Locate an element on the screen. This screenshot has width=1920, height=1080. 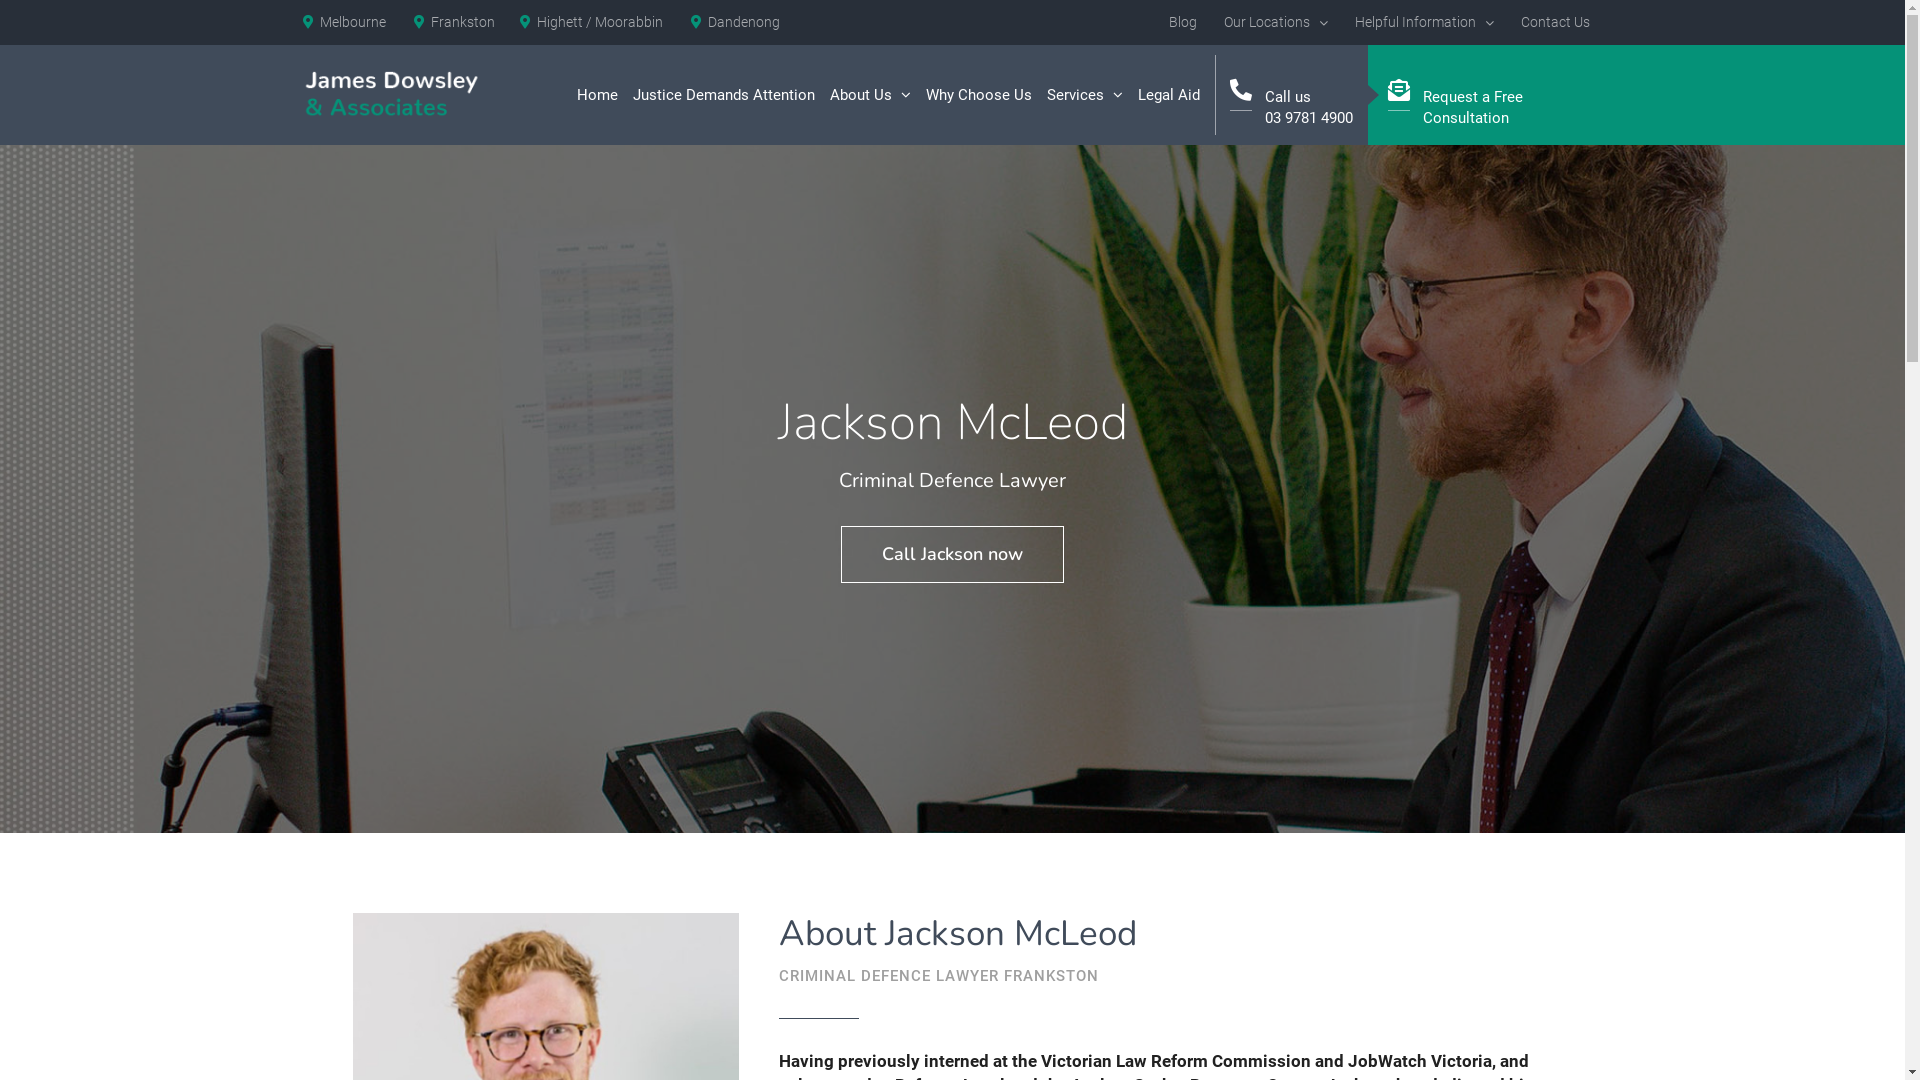
Helpful Information is located at coordinates (1424, 22).